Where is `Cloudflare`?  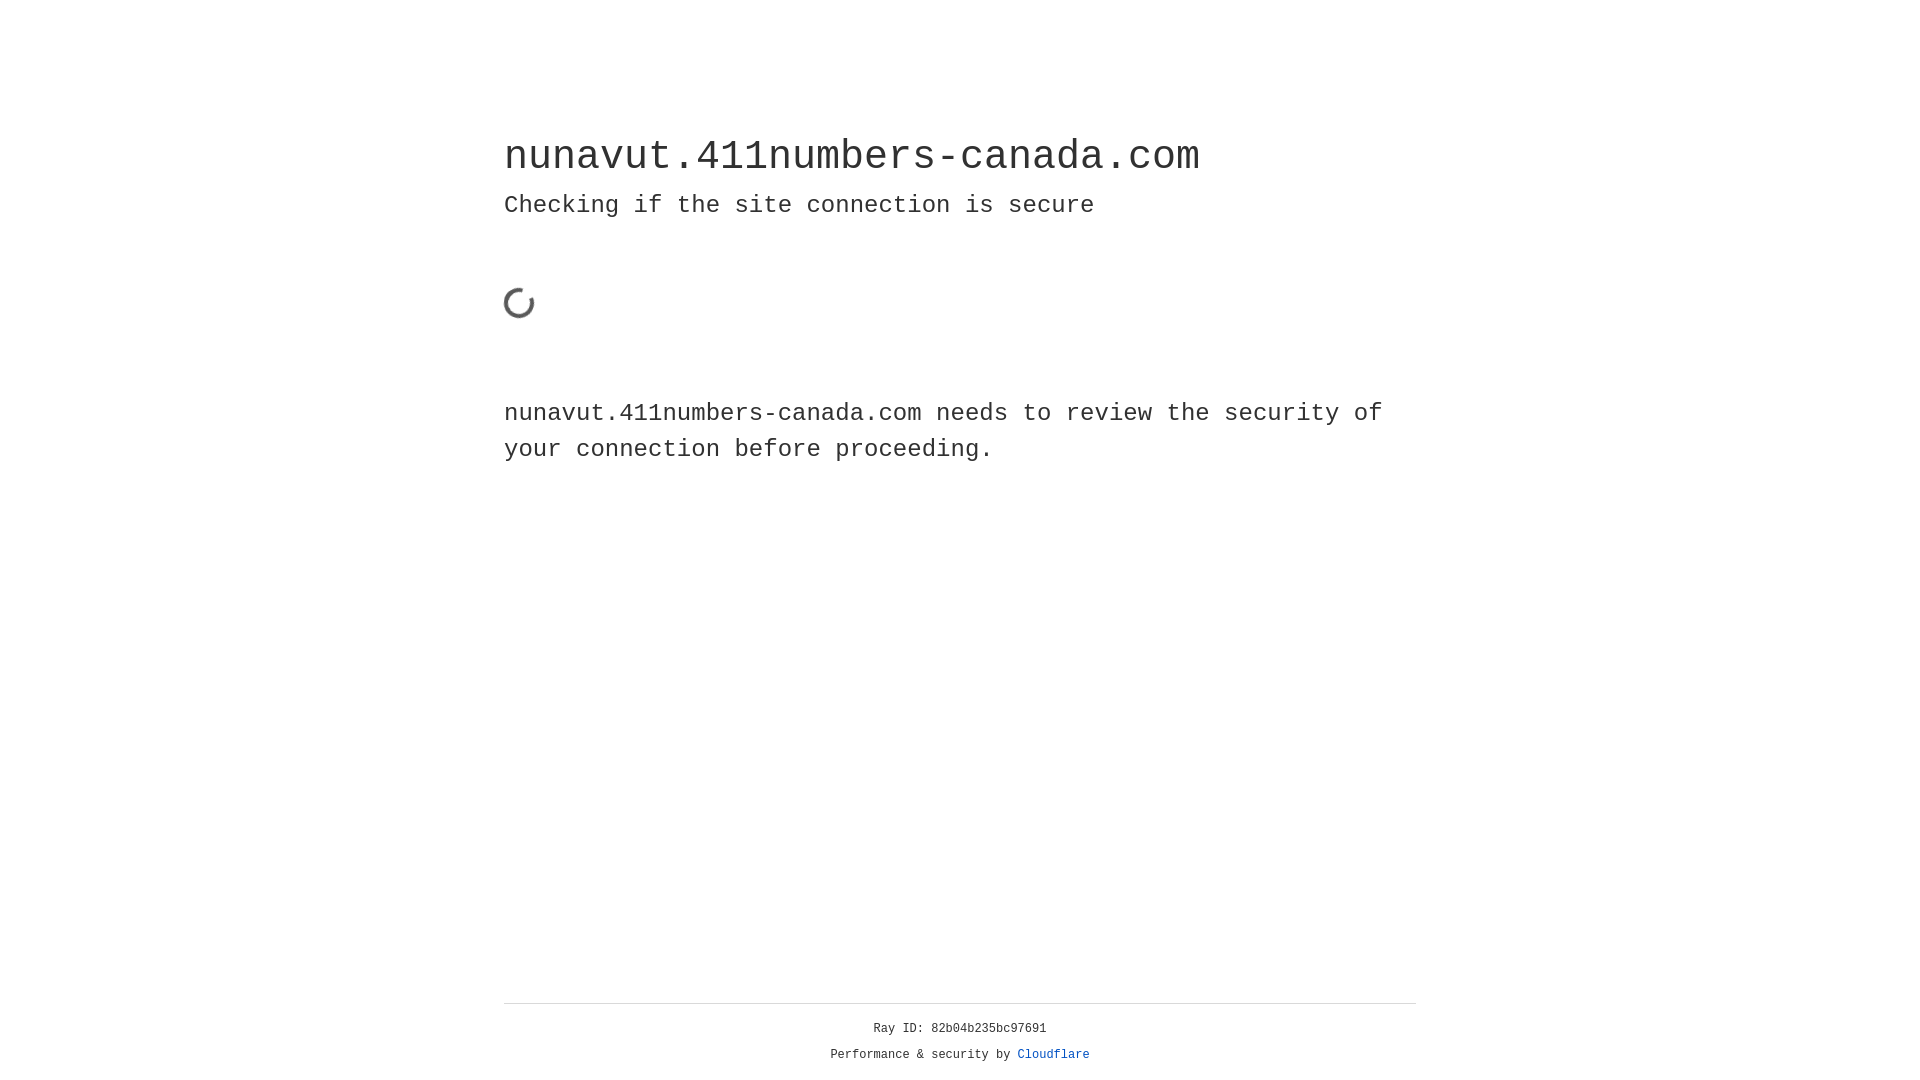 Cloudflare is located at coordinates (1054, 1055).